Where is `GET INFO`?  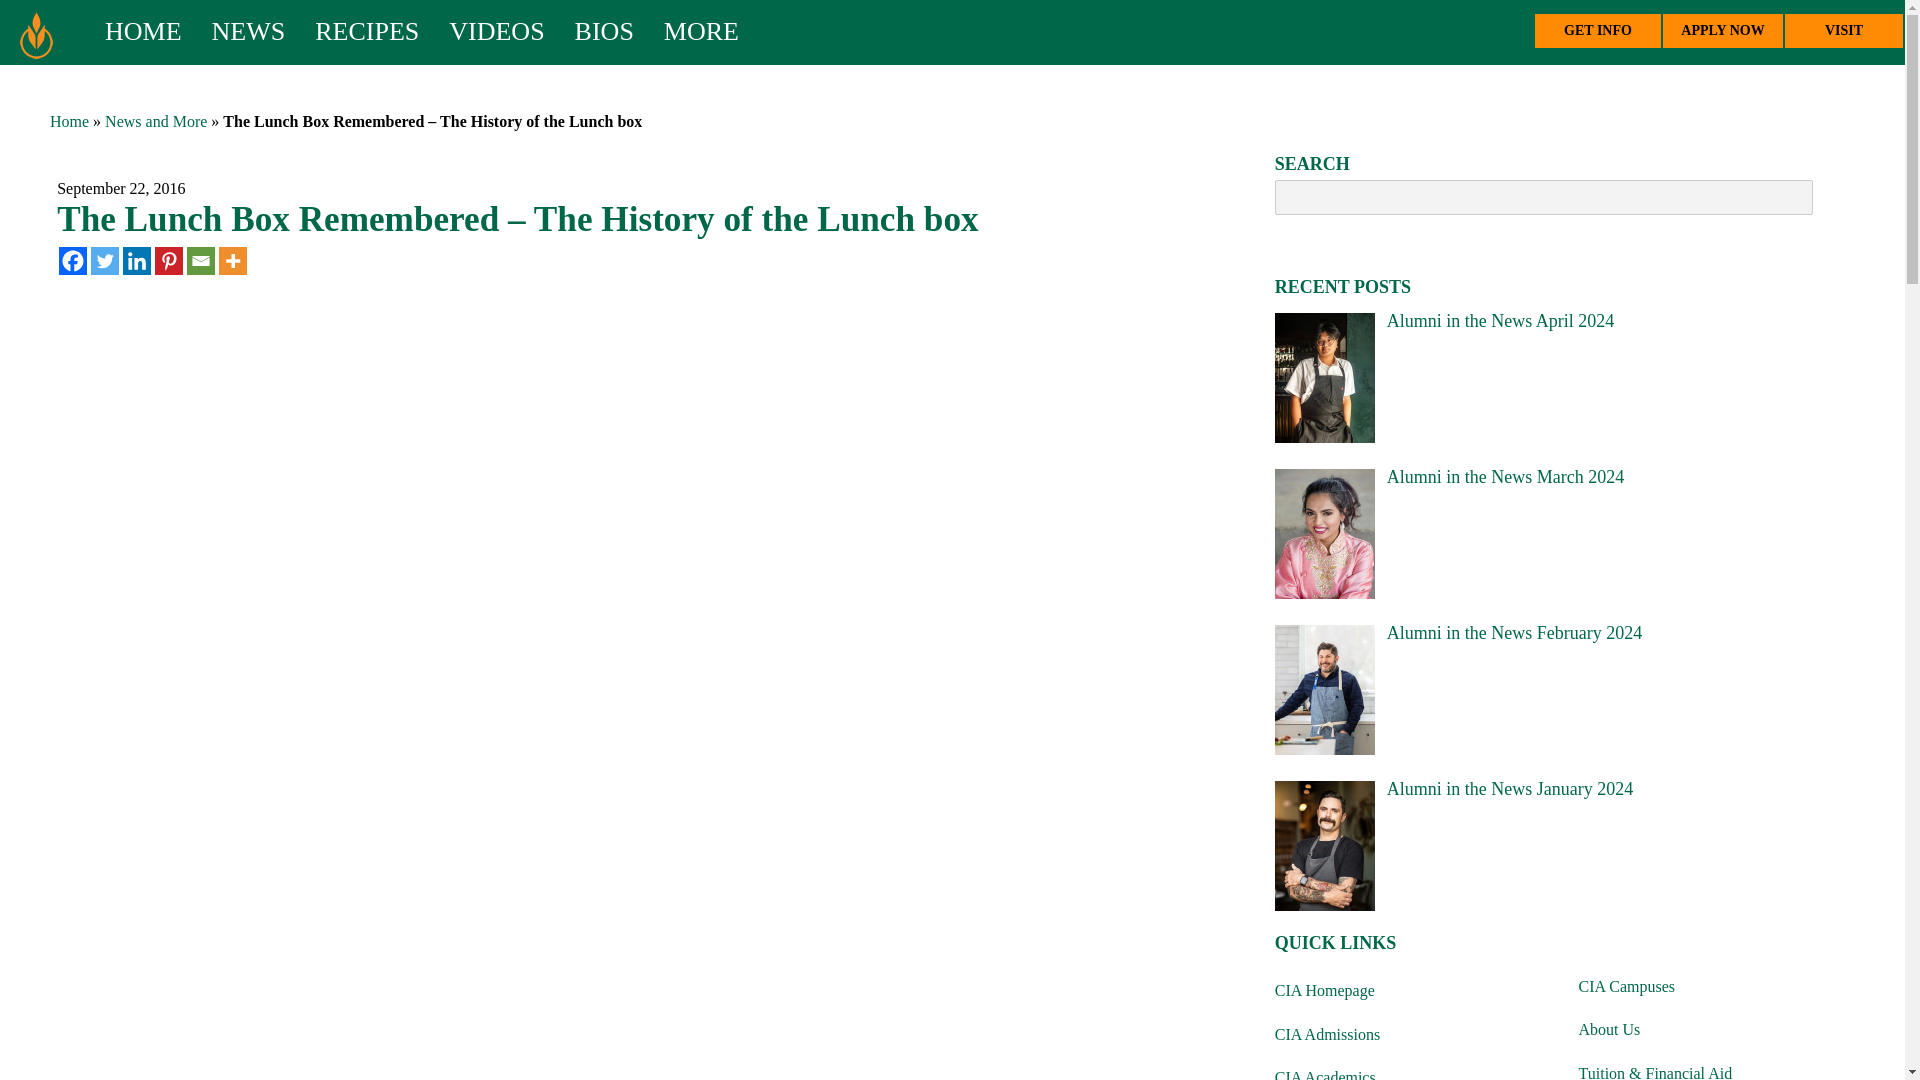 GET INFO is located at coordinates (1597, 30).